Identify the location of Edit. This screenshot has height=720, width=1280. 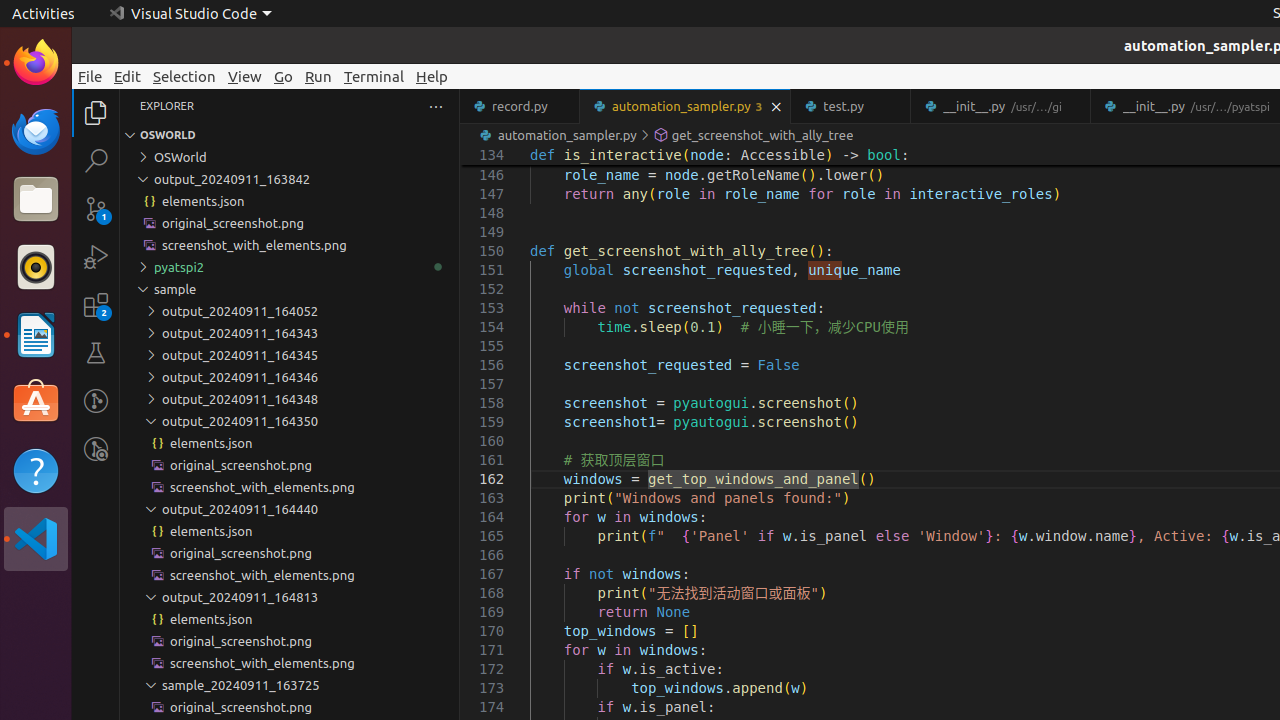
(128, 76).